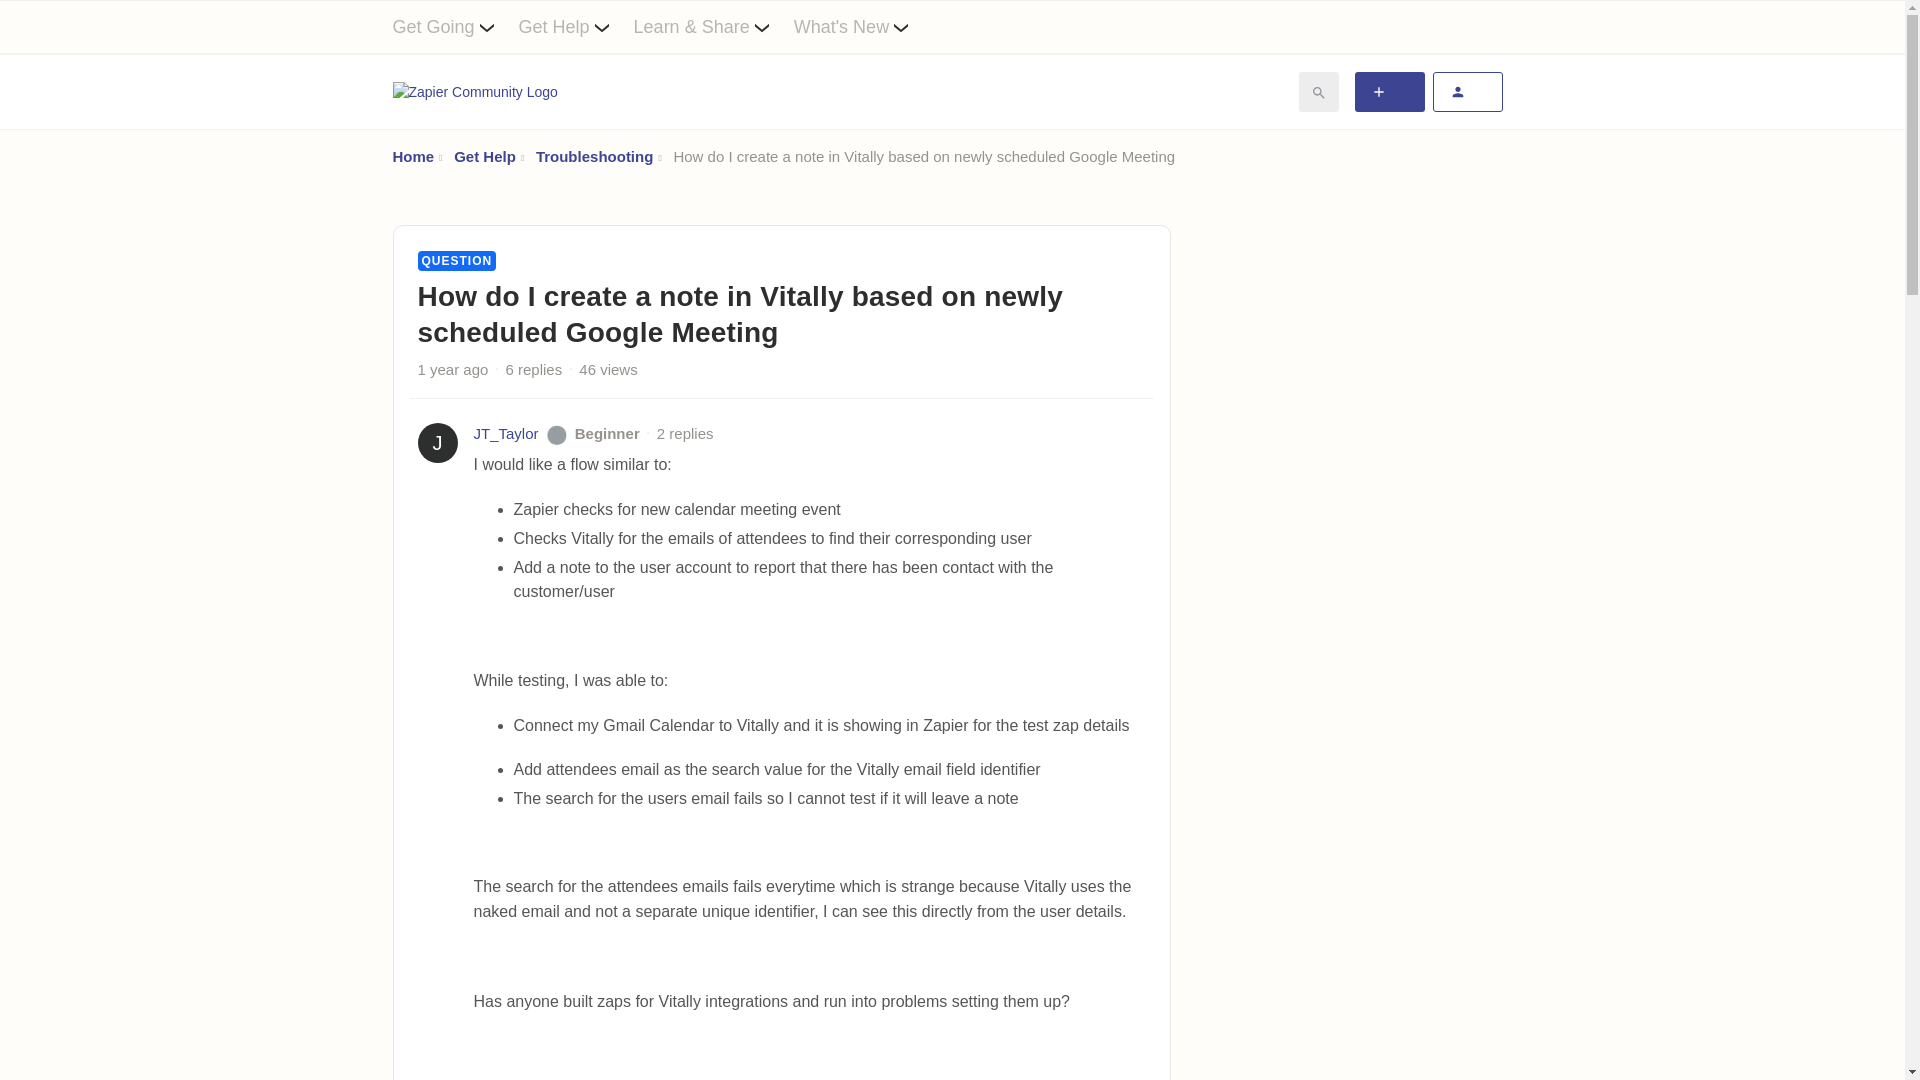 The width and height of the screenshot is (1920, 1080). I want to click on Get Help, so click(576, 26).